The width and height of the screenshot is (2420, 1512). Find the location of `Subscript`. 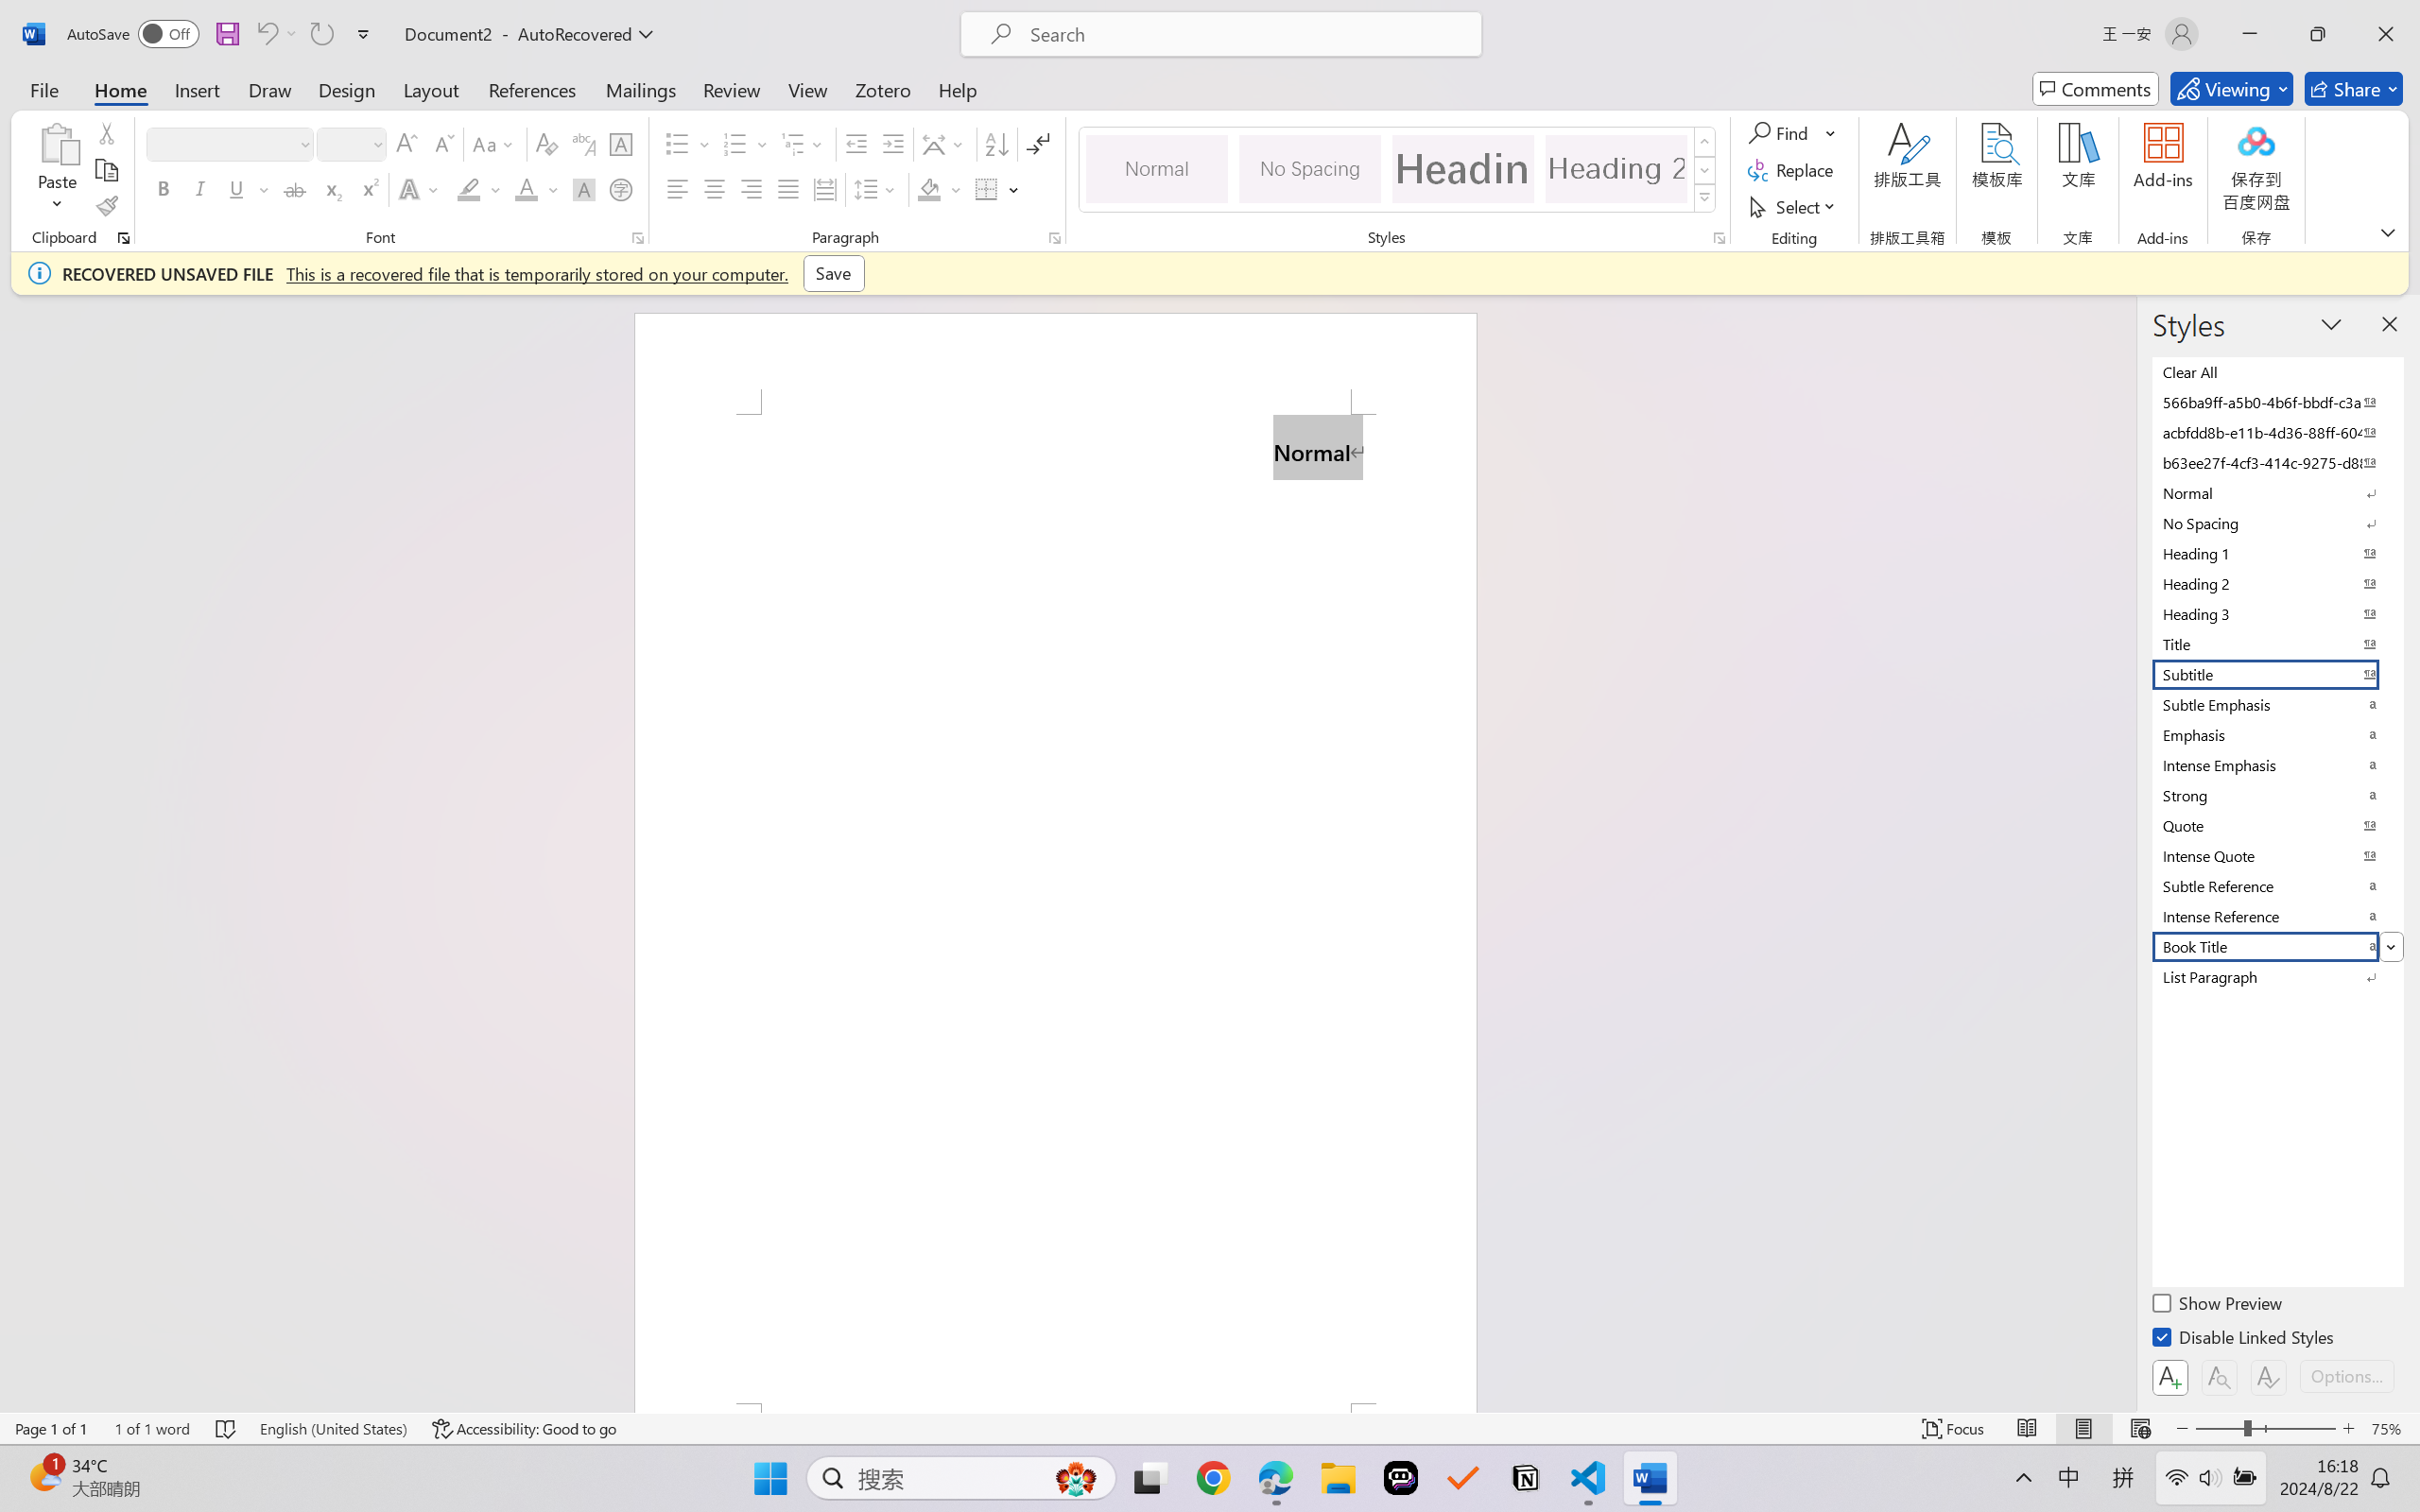

Subscript is located at coordinates (331, 189).